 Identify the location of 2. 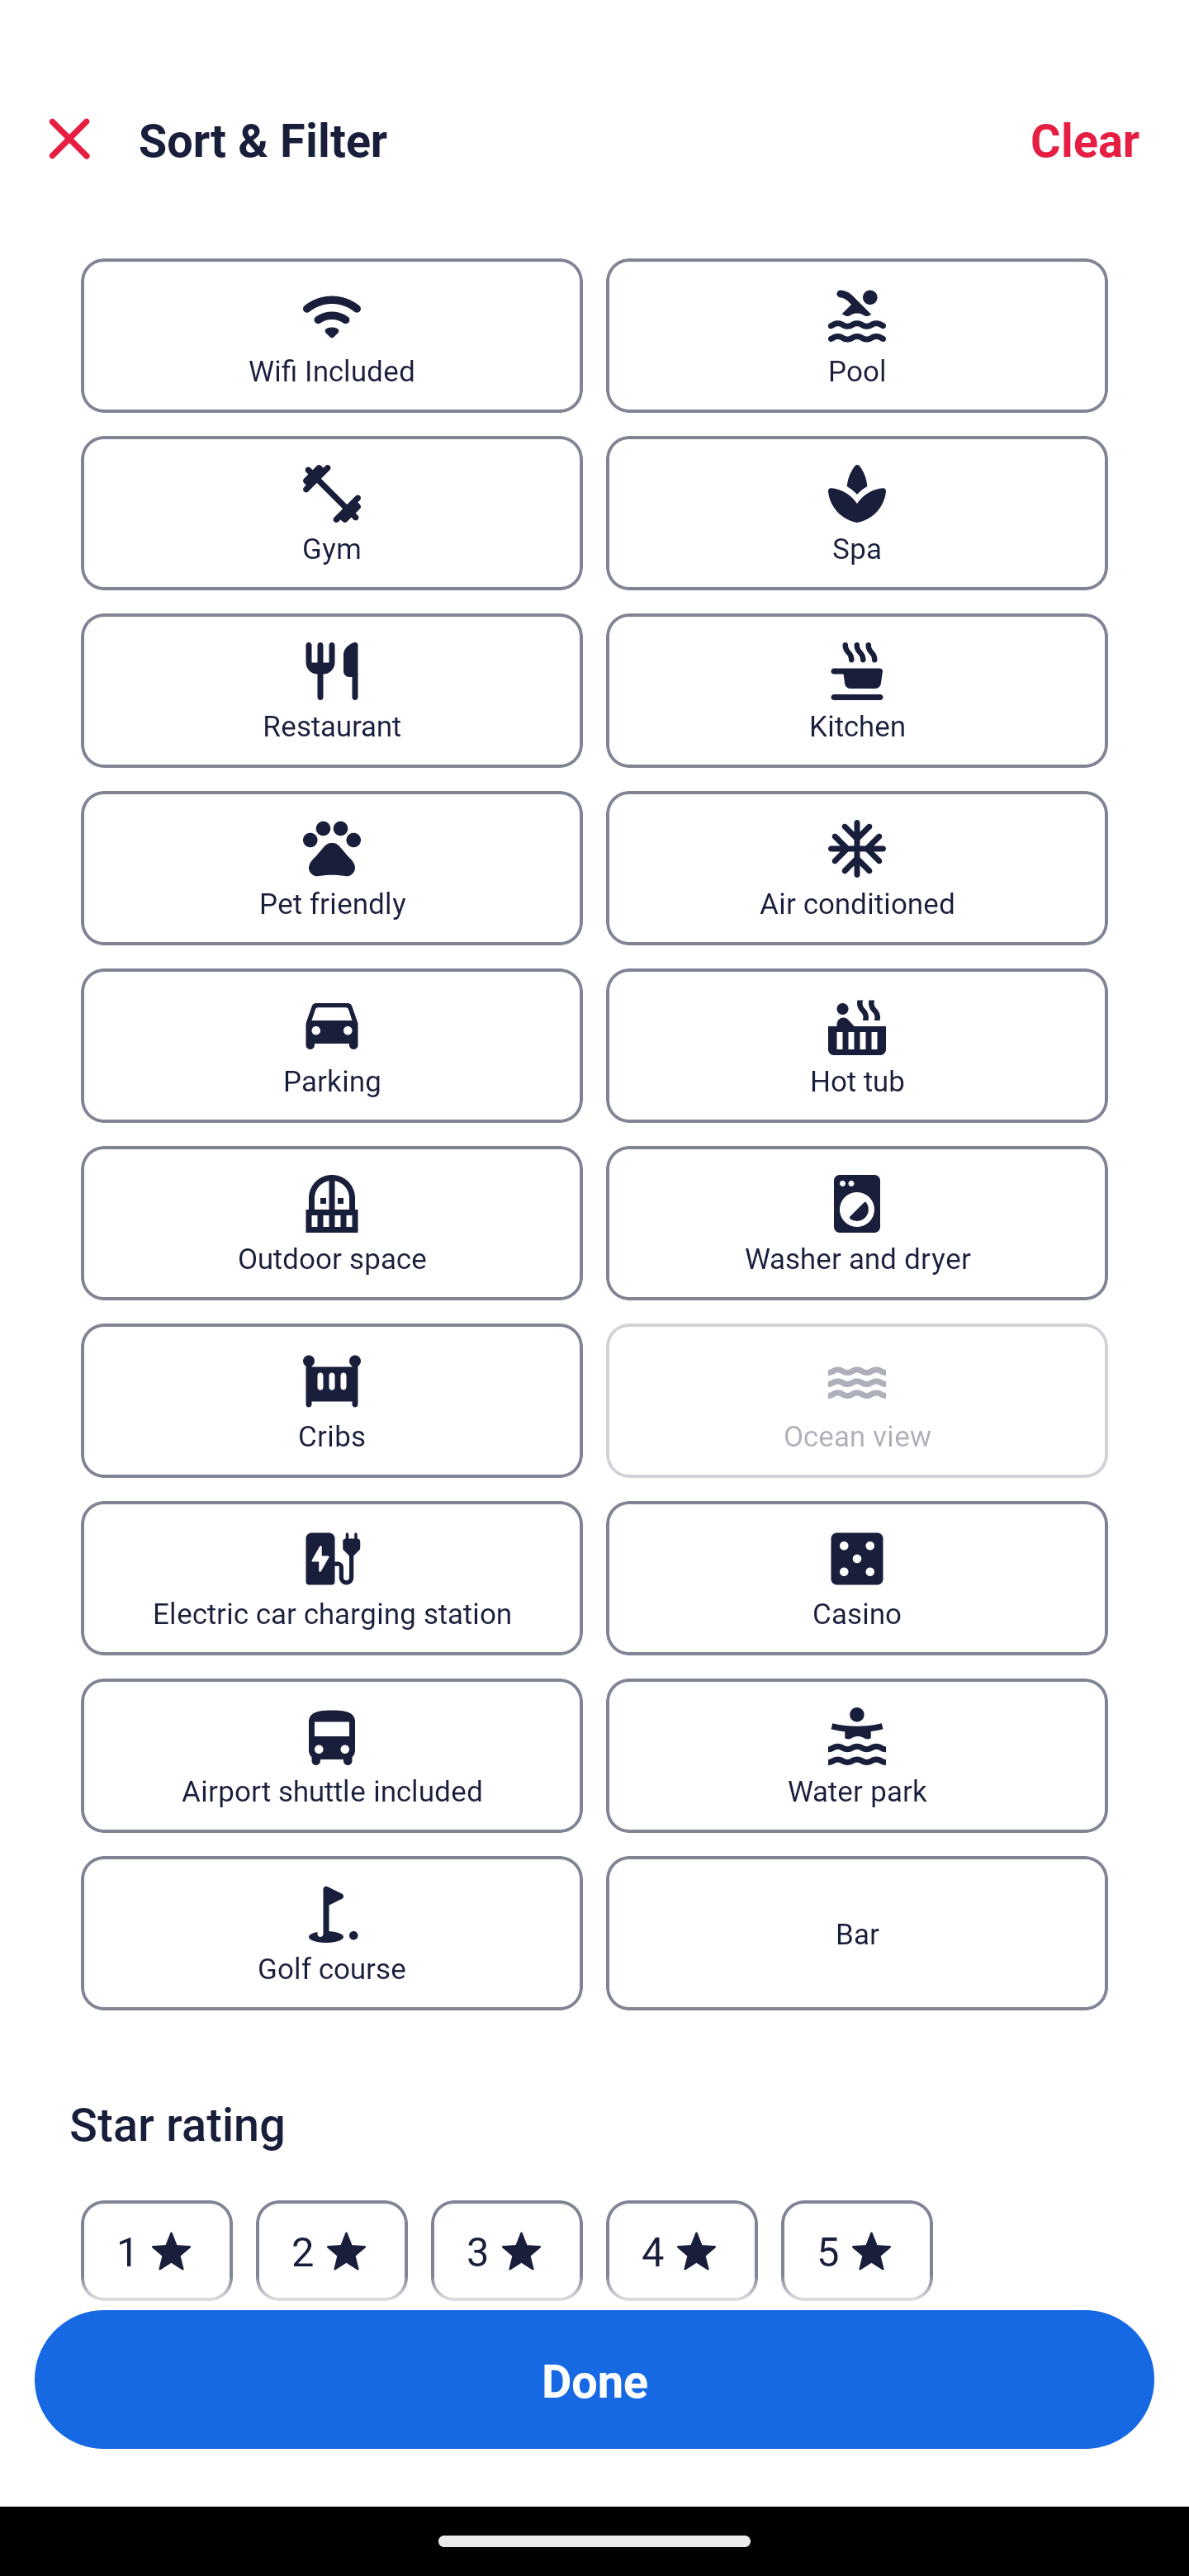
(331, 2246).